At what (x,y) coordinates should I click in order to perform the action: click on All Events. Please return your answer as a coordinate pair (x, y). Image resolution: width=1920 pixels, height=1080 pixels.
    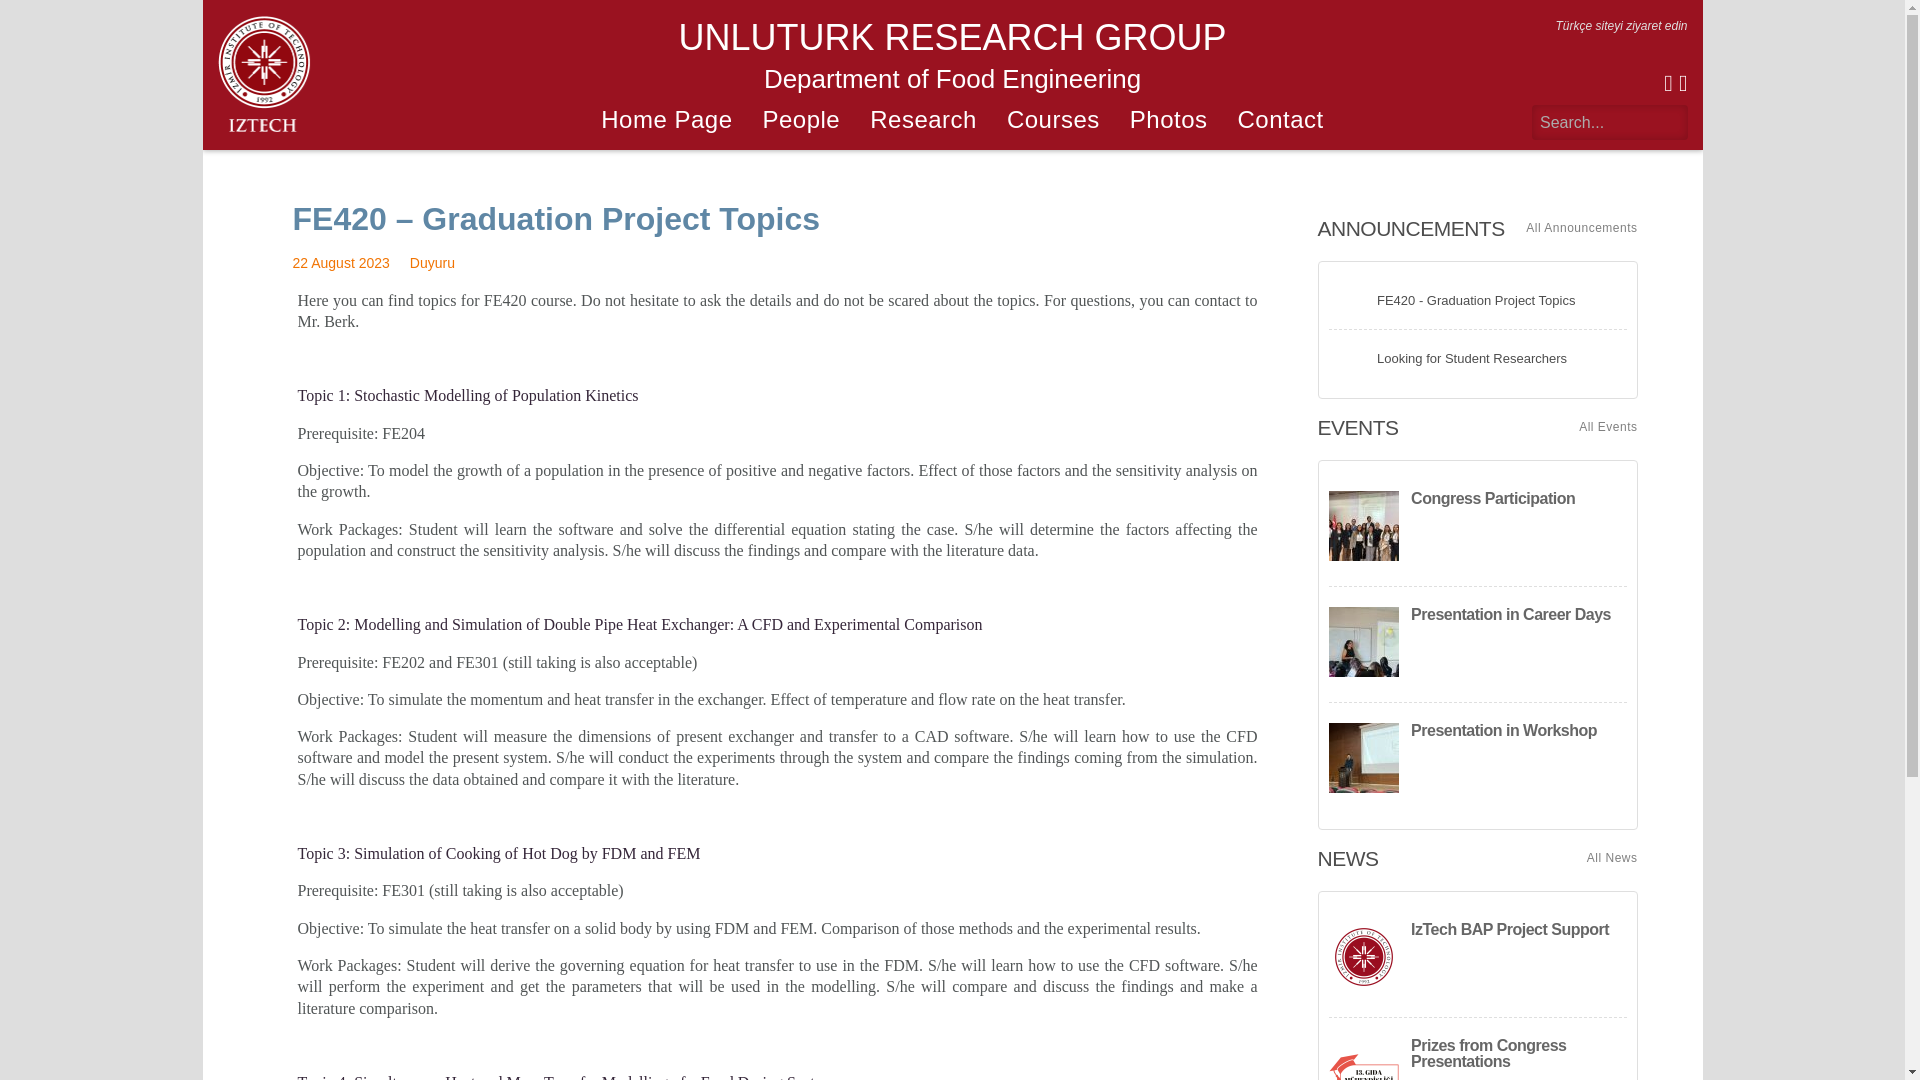
    Looking at the image, I should click on (1608, 427).